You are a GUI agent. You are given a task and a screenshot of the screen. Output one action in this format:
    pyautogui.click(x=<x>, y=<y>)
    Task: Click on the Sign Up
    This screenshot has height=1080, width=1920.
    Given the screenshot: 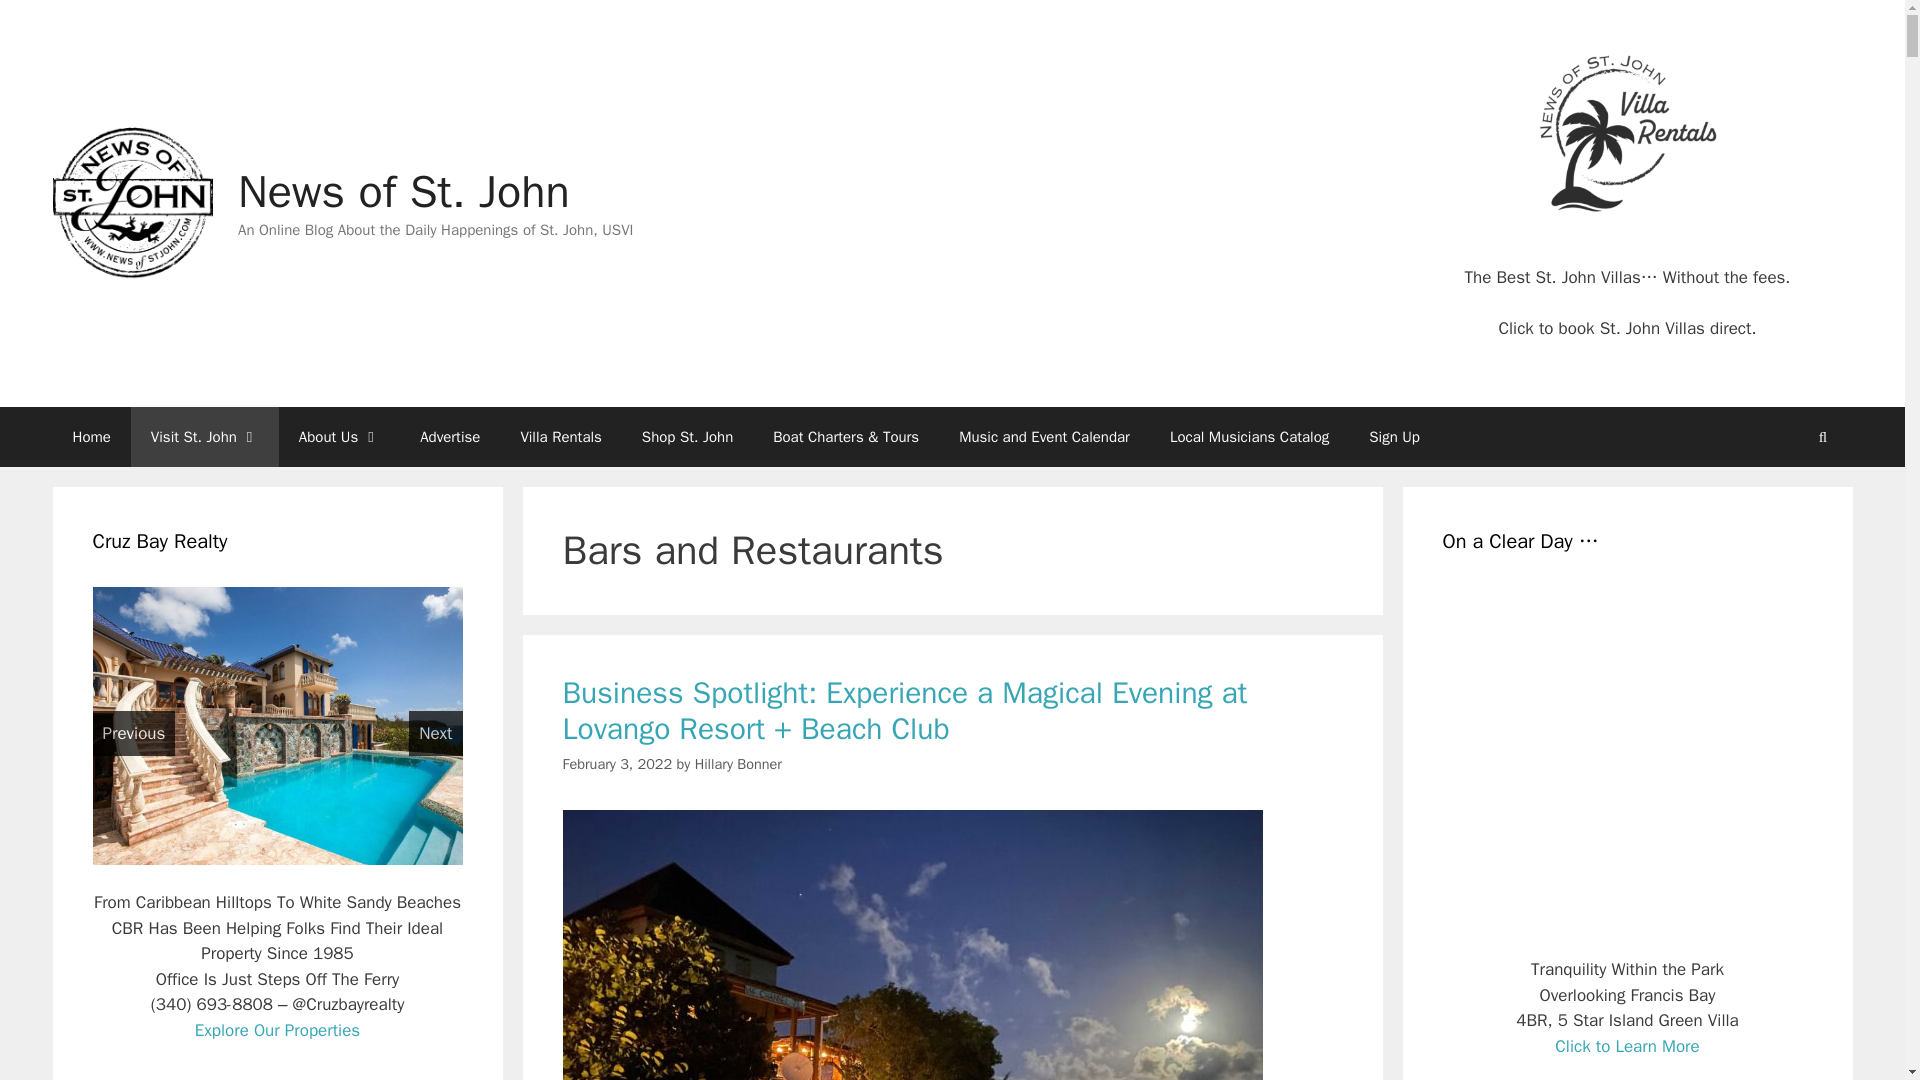 What is the action you would take?
    pyautogui.click(x=1394, y=436)
    